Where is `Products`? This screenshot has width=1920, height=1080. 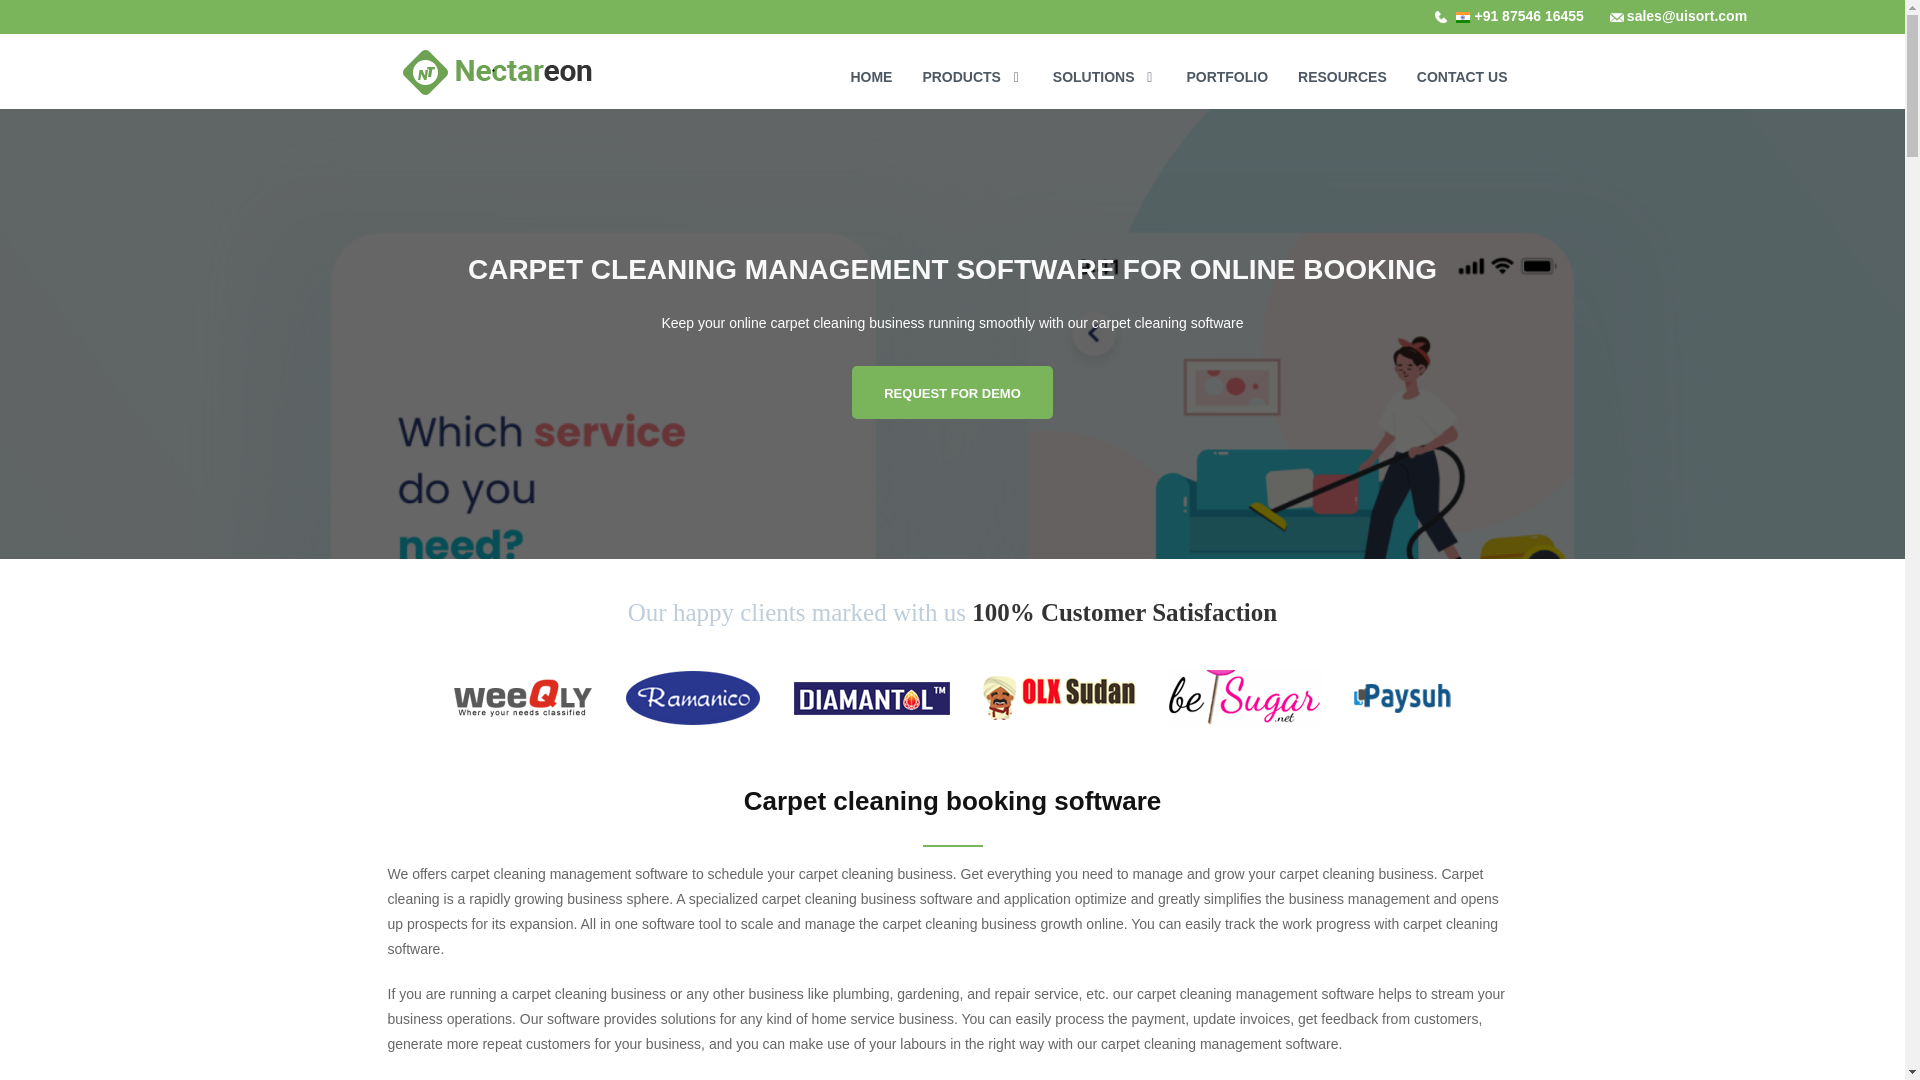
Products is located at coordinates (971, 66).